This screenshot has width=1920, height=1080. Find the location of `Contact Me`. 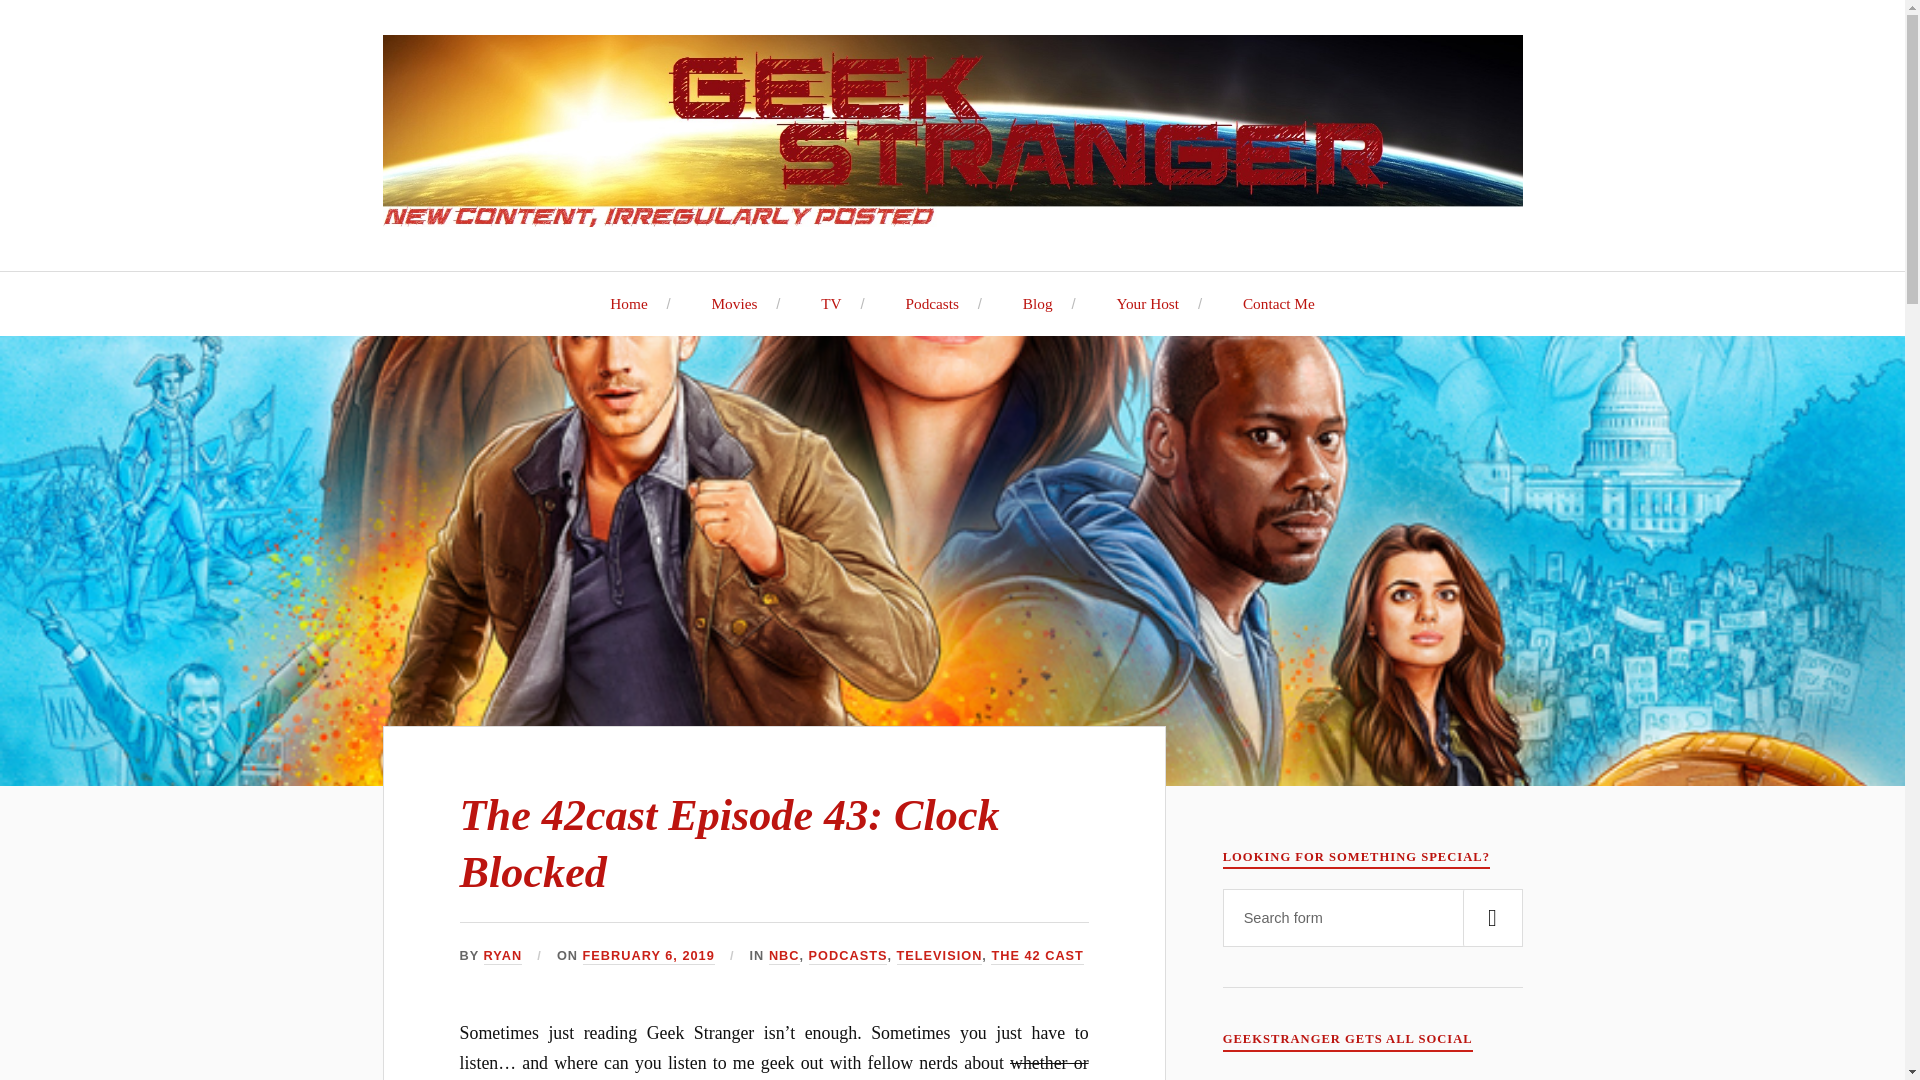

Contact Me is located at coordinates (1269, 303).